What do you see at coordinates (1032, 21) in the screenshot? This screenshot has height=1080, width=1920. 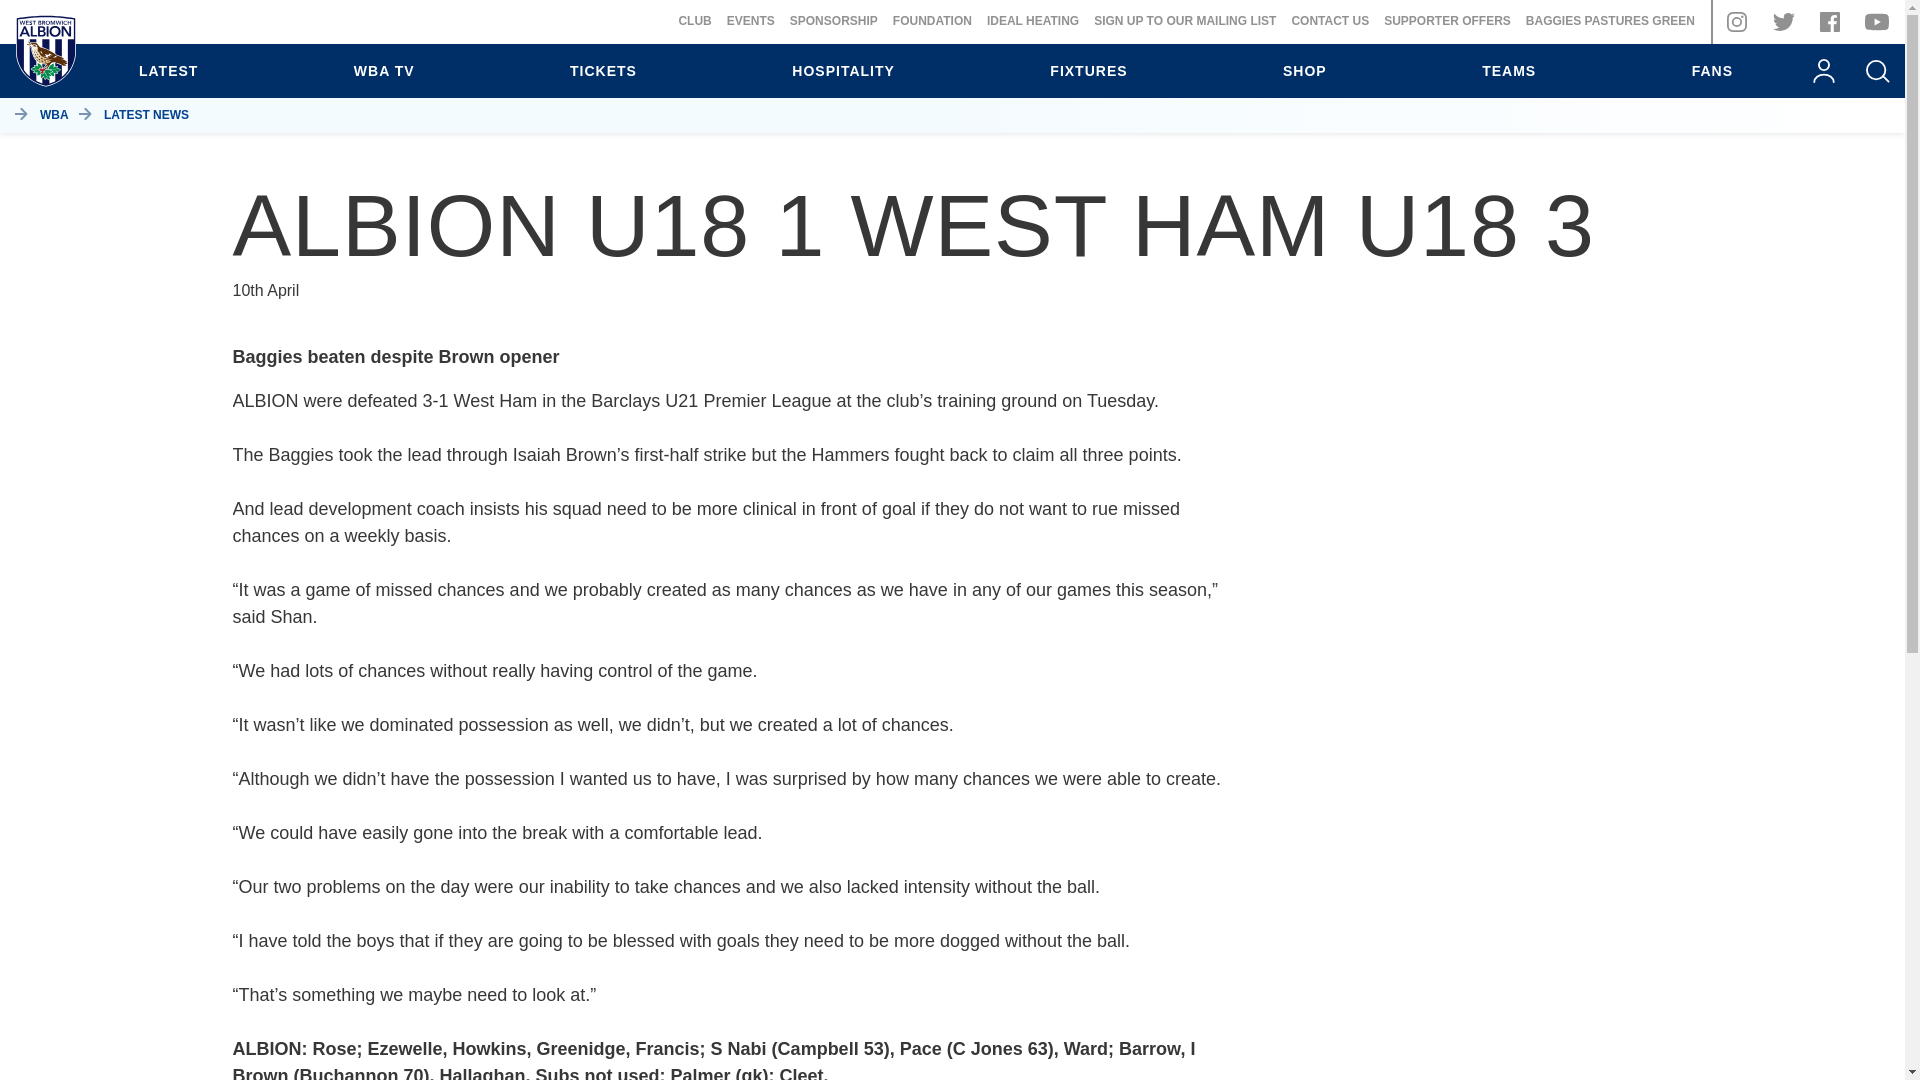 I see `IDEAL HEATING` at bounding box center [1032, 21].